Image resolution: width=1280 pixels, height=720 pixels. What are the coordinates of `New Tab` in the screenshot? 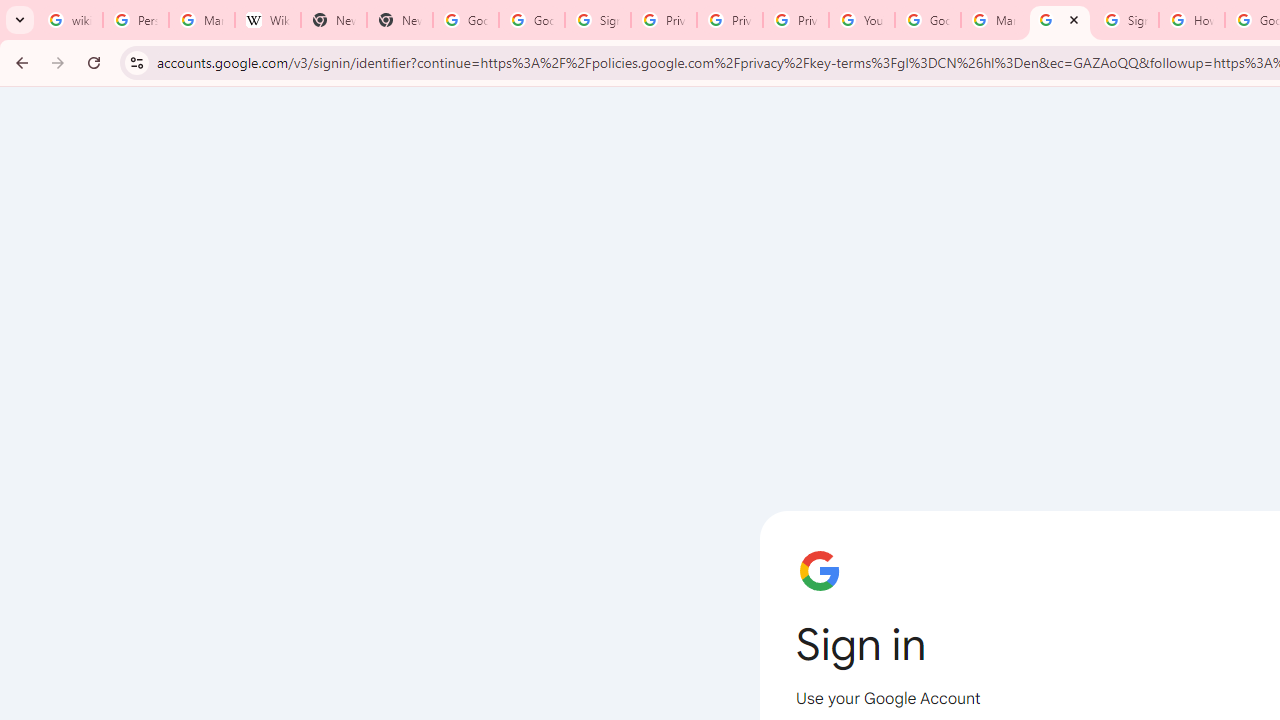 It's located at (334, 20).